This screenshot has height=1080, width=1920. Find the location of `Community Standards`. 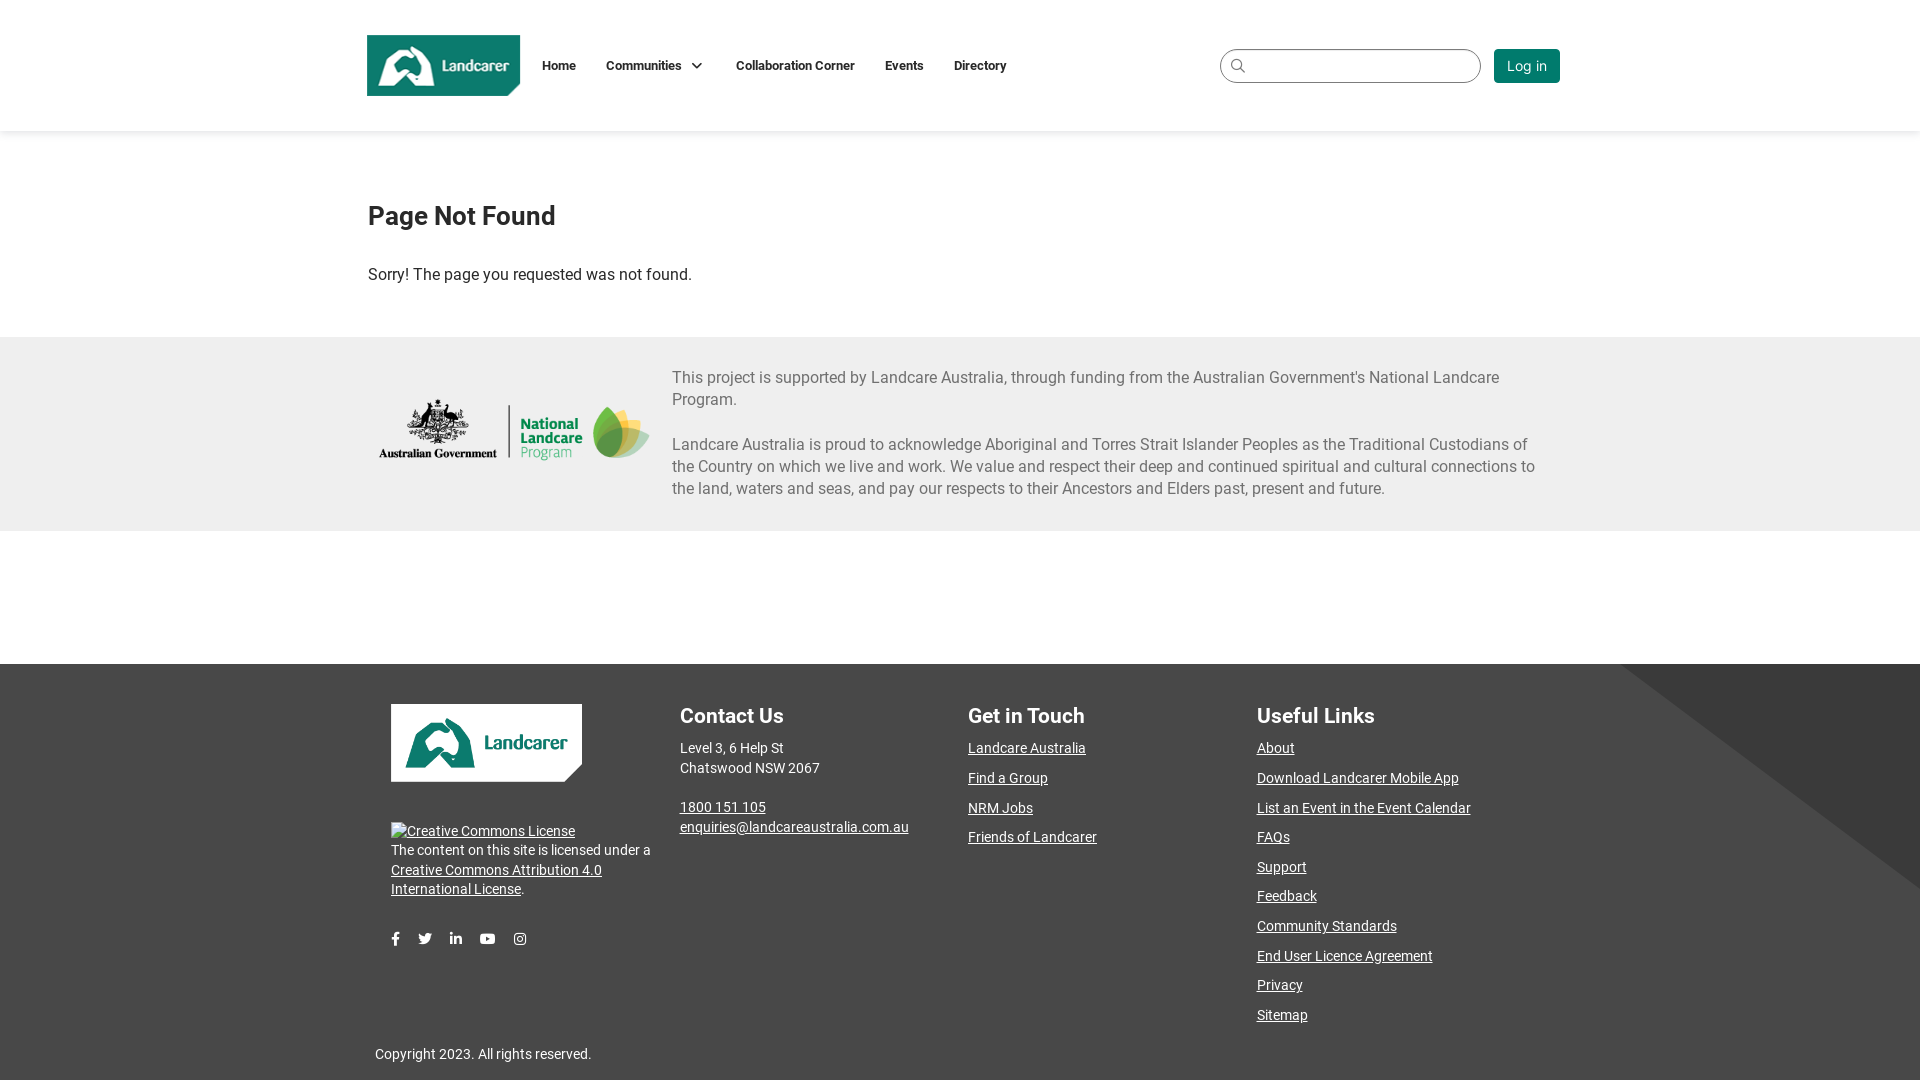

Community Standards is located at coordinates (1326, 926).